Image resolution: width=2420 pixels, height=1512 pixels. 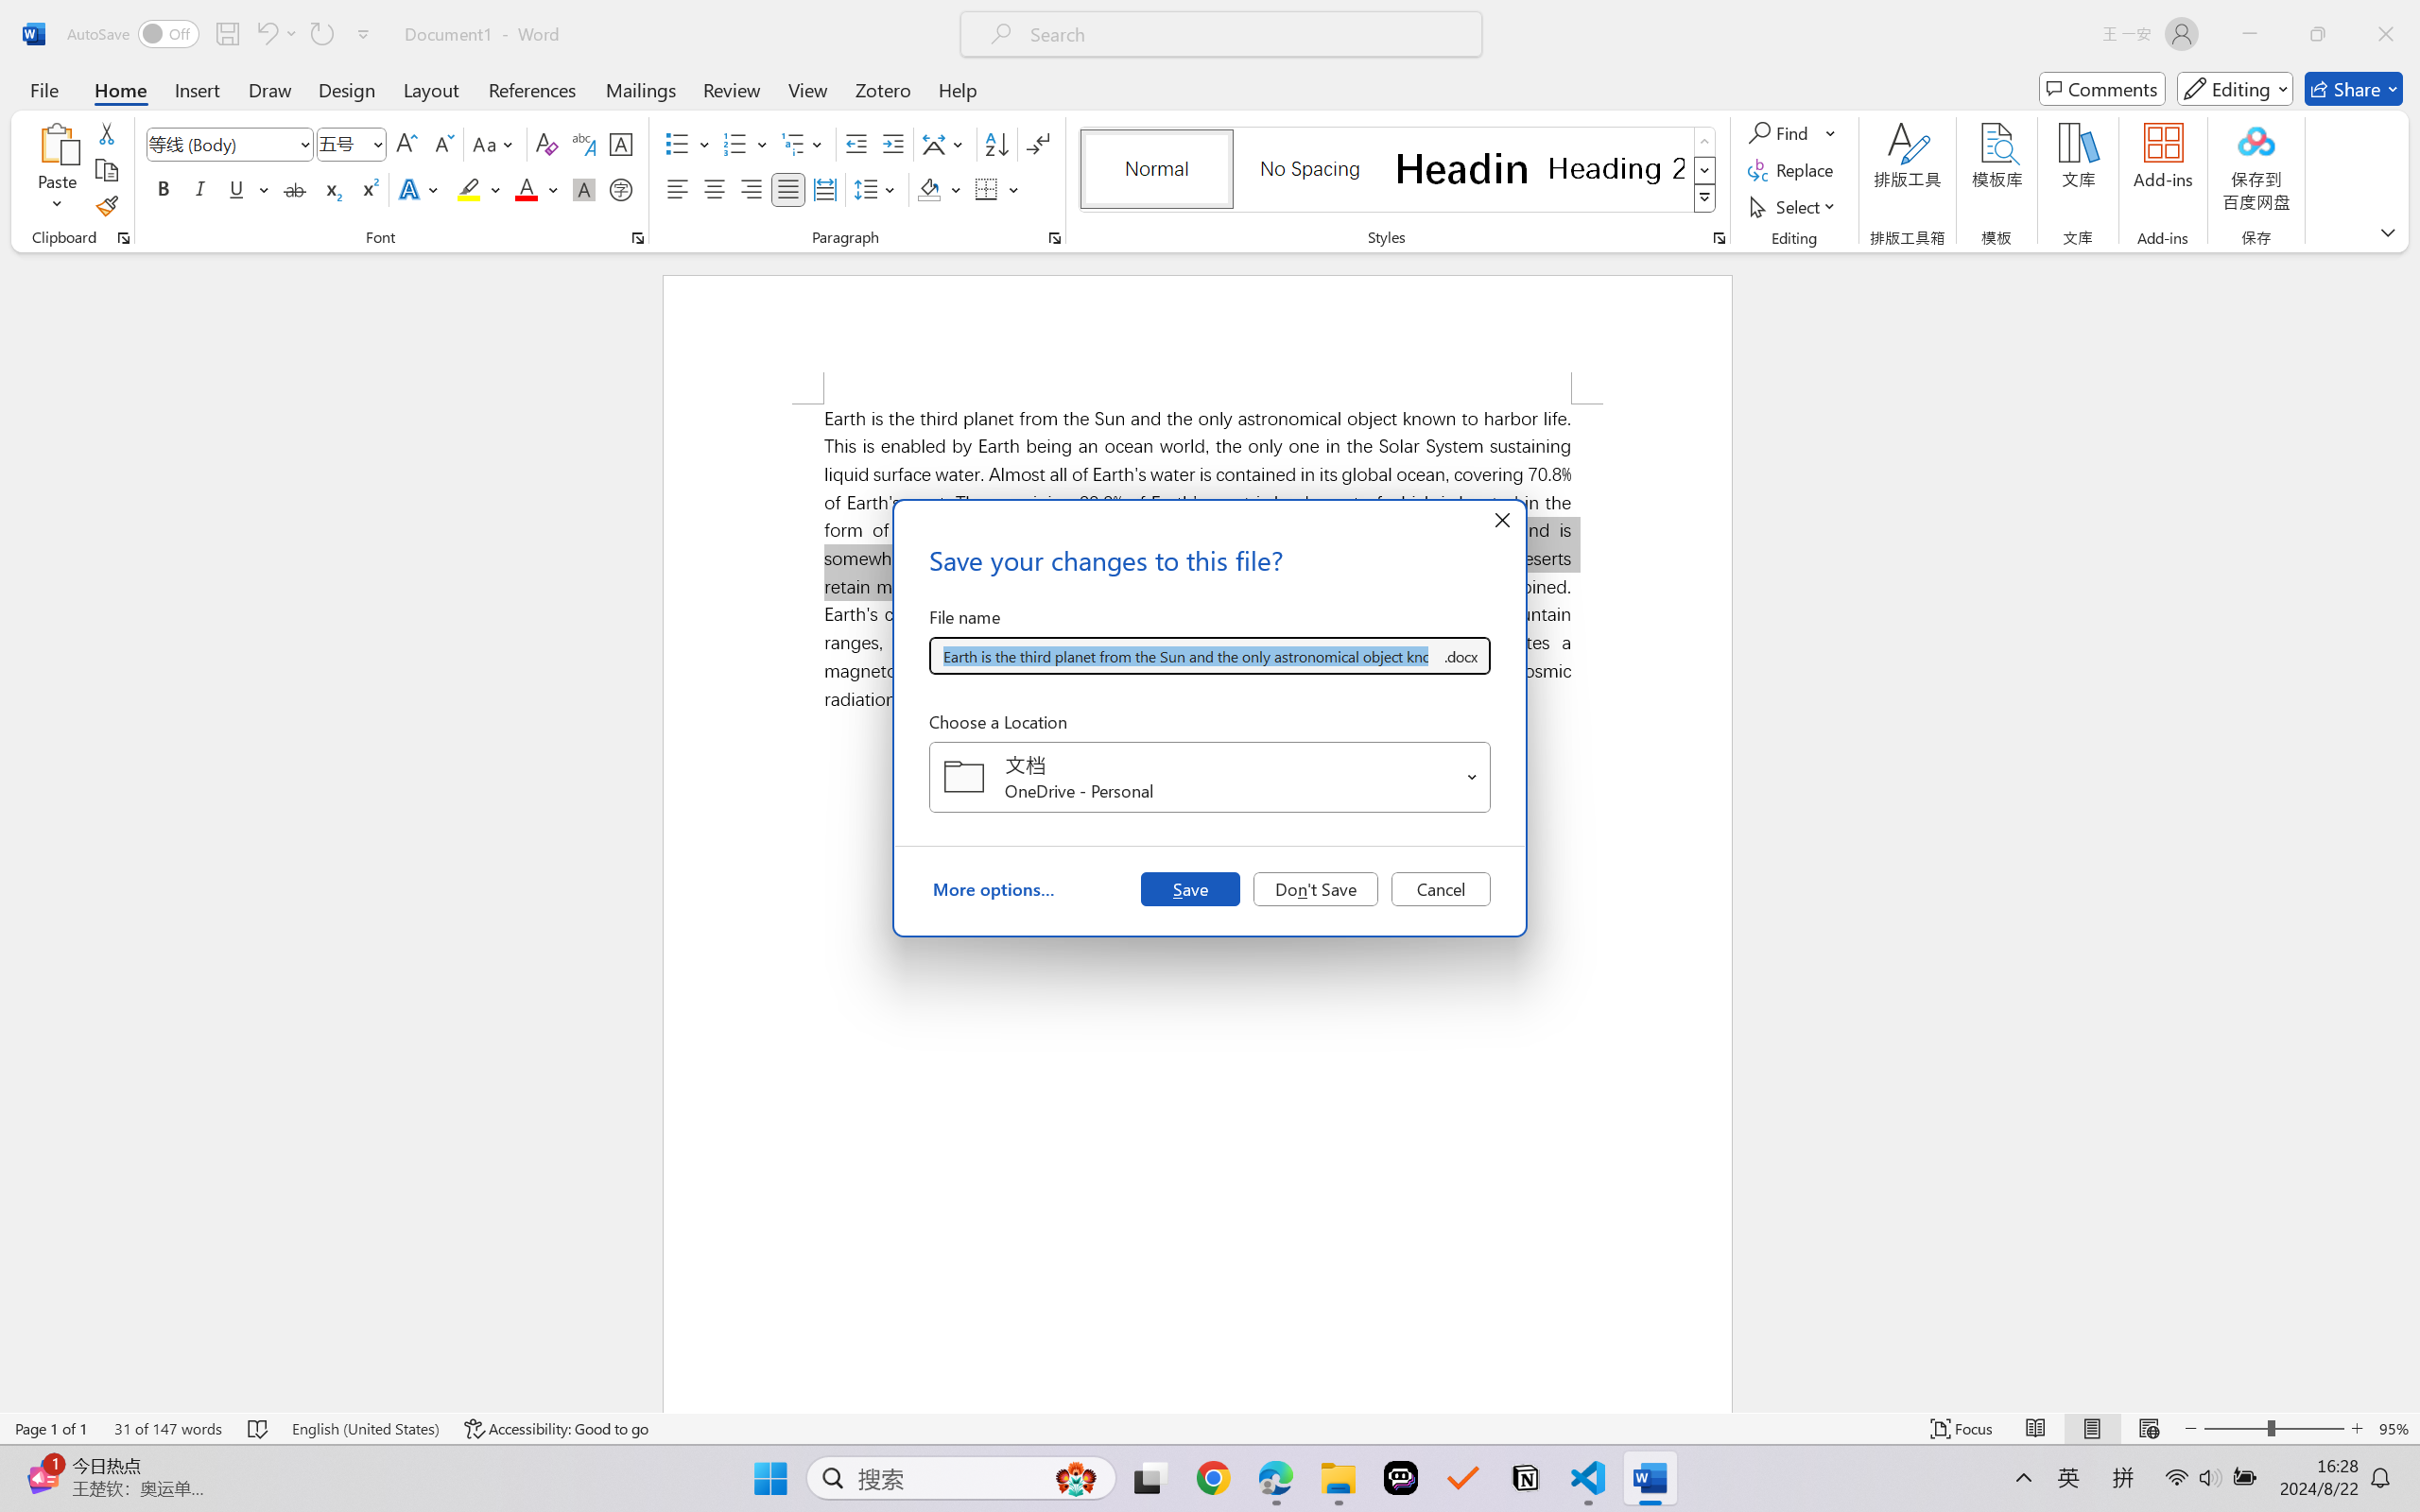 What do you see at coordinates (996, 144) in the screenshot?
I see `Sort...` at bounding box center [996, 144].